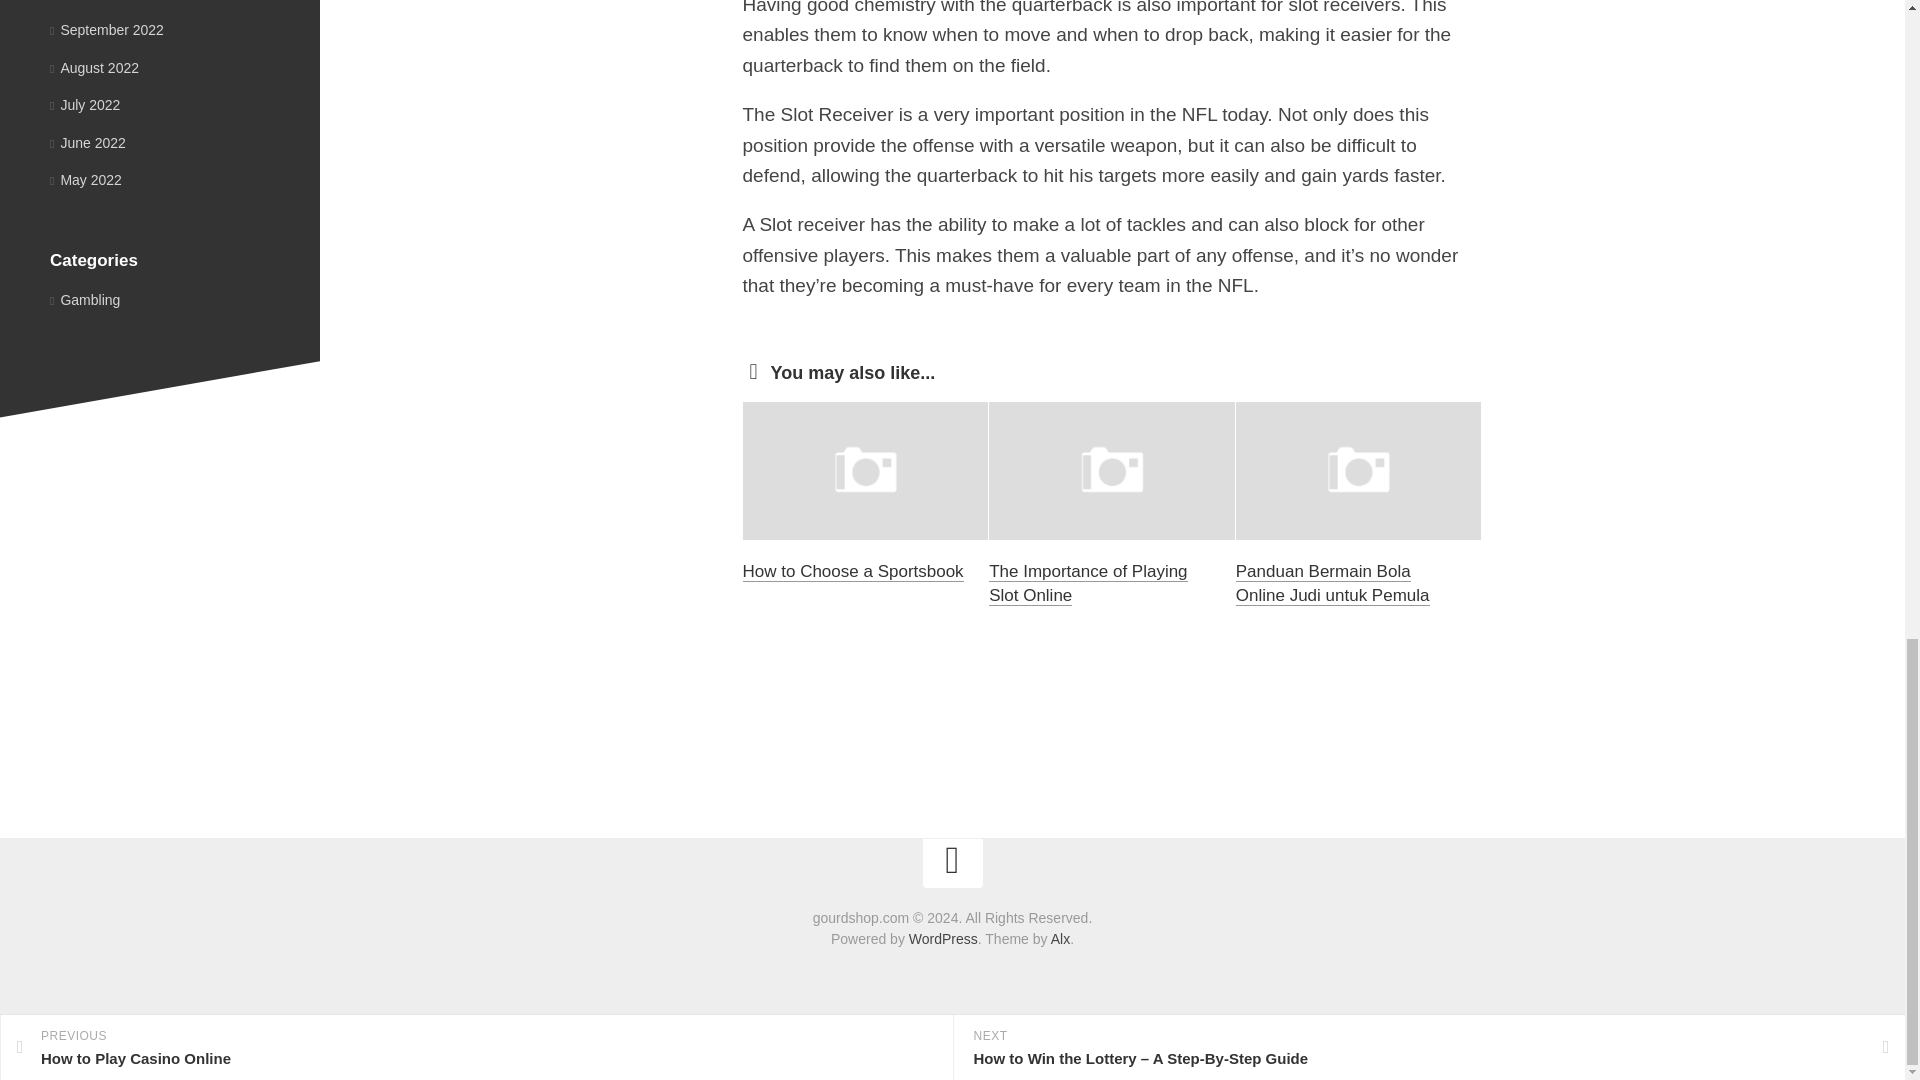 This screenshot has width=1920, height=1080. I want to click on Panduan Bermain Bola Online Judi untuk Pemula, so click(1333, 582).